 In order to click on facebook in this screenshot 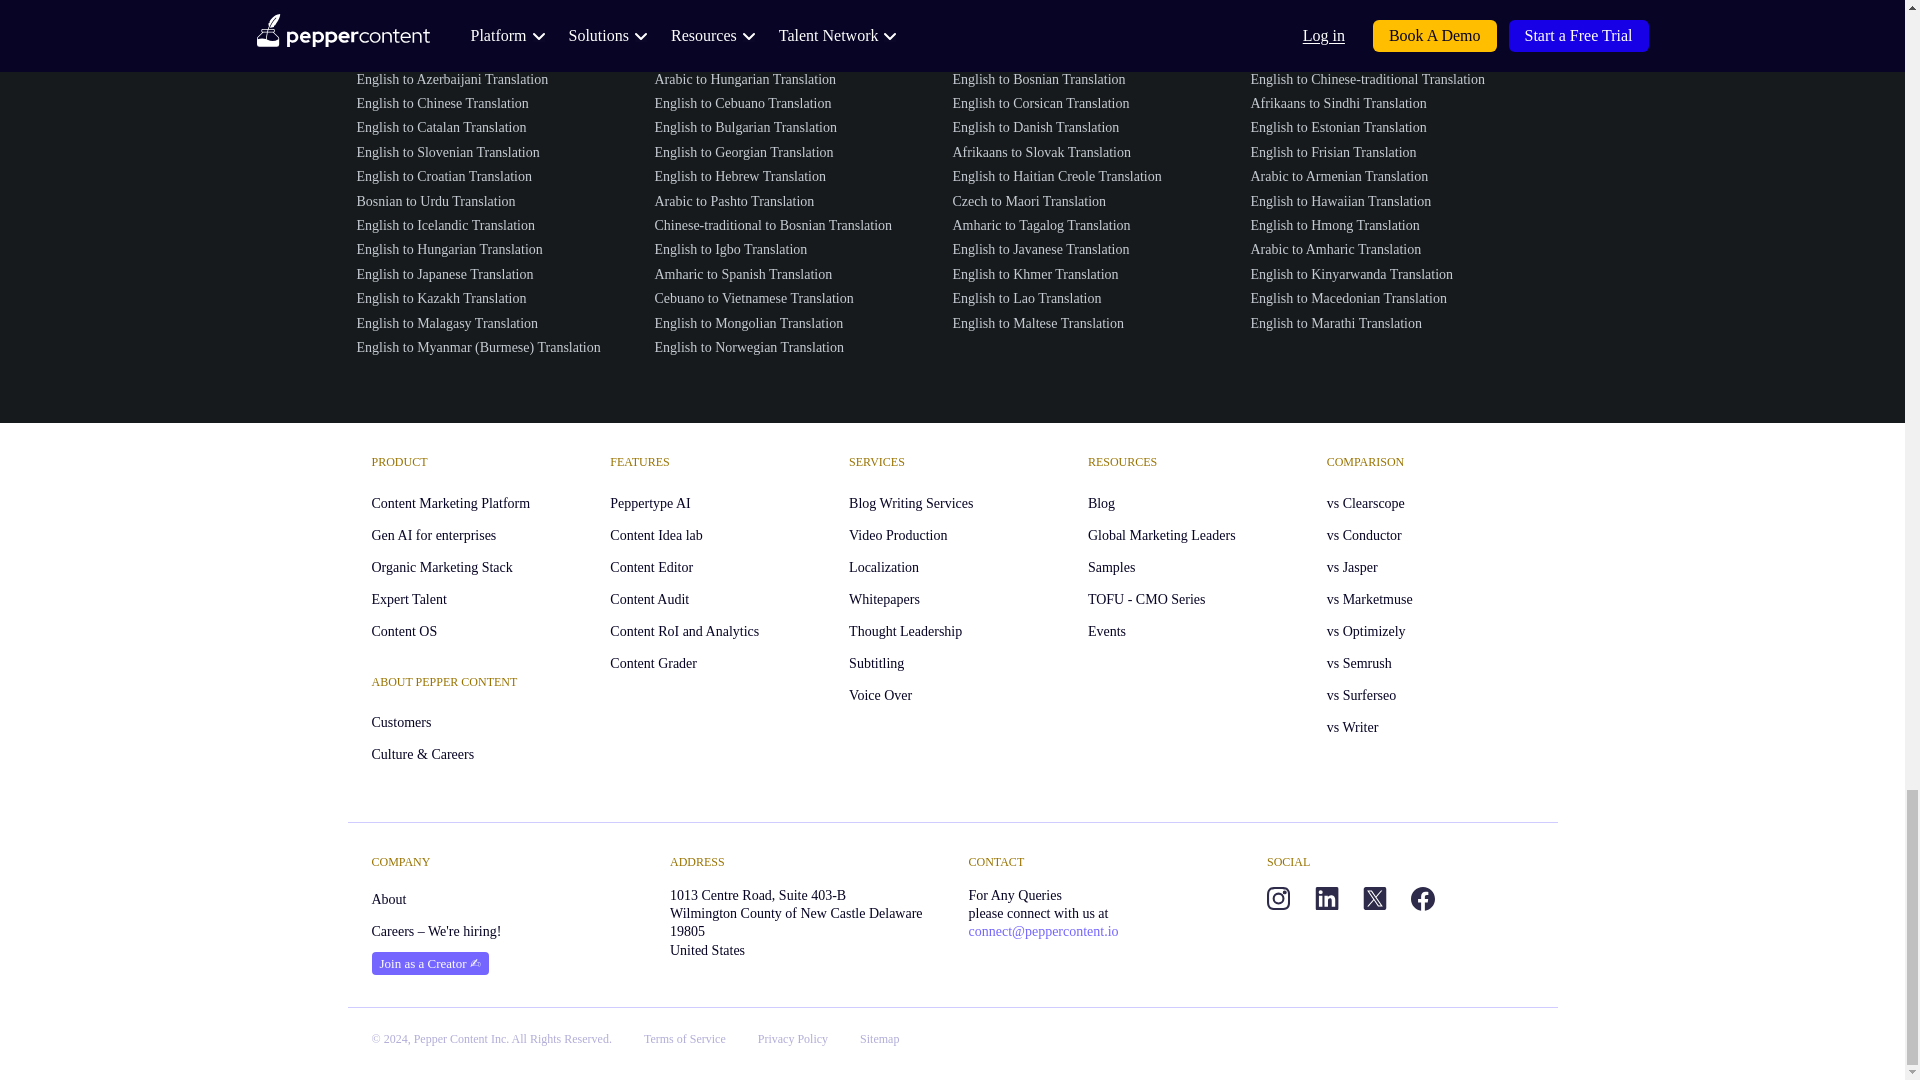, I will do `click(1422, 898)`.